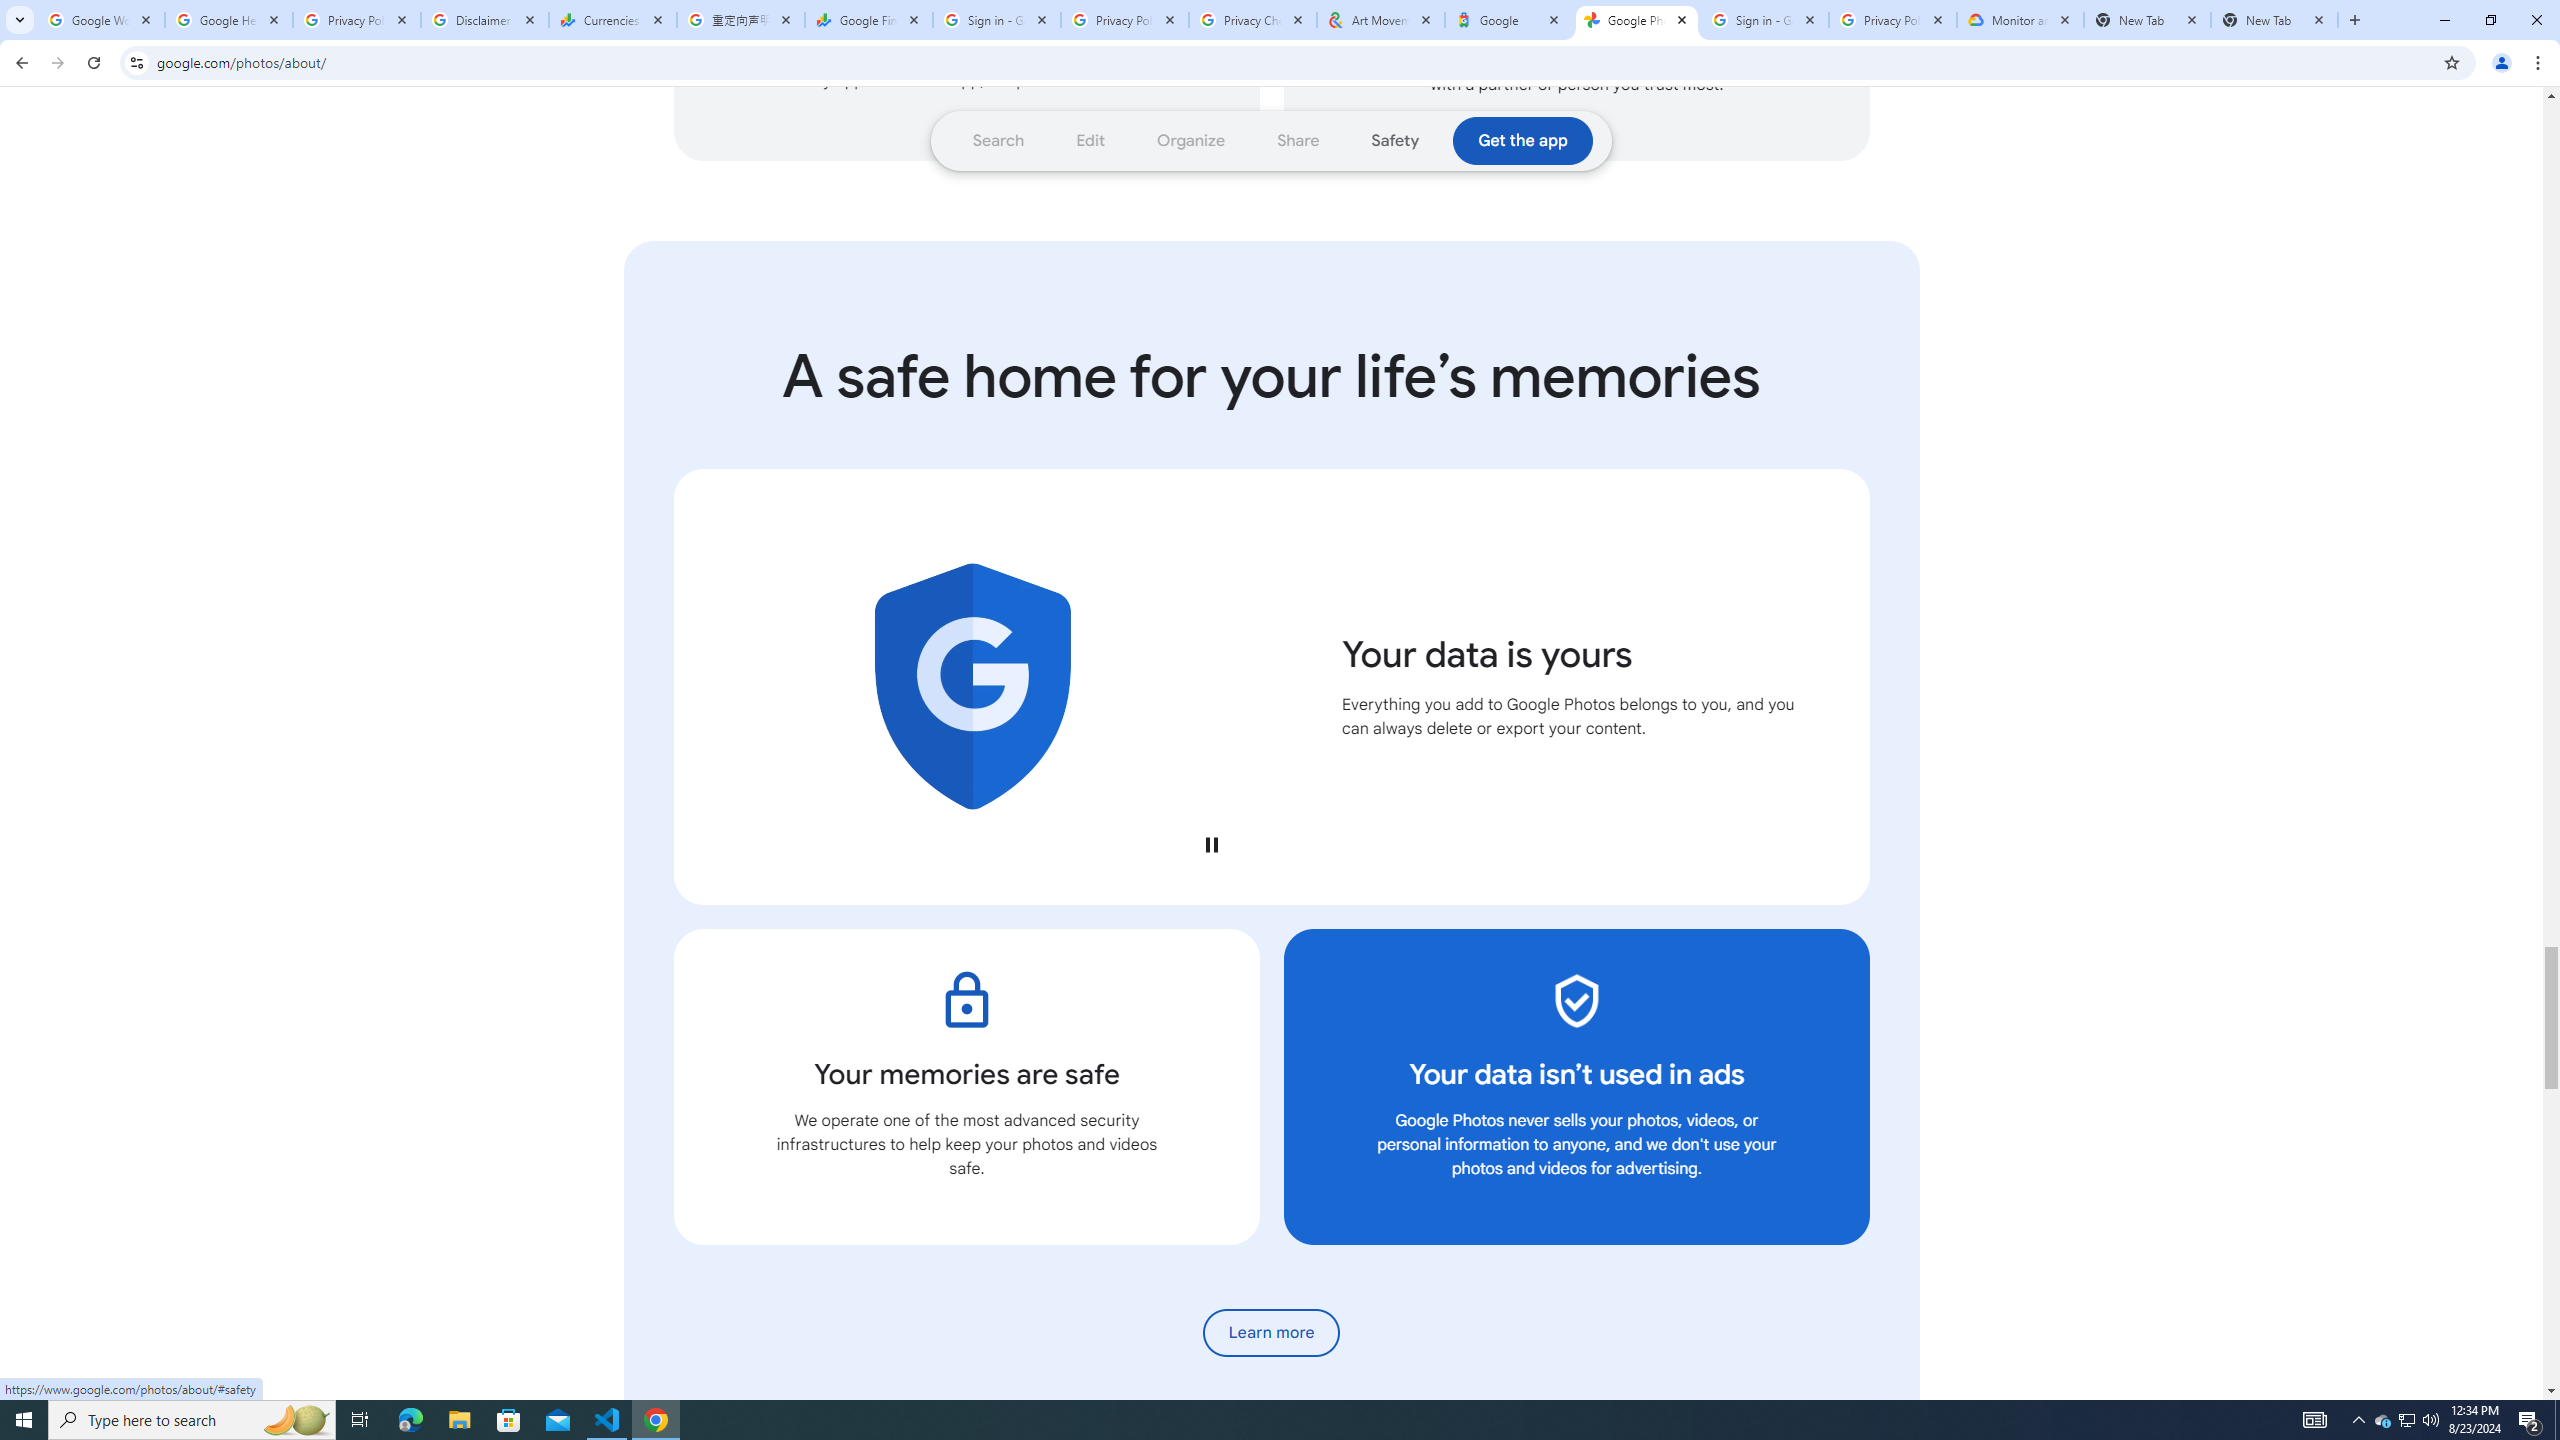 This screenshot has height=1440, width=2560. What do you see at coordinates (1298, 140) in the screenshot?
I see `Go to section: Share` at bounding box center [1298, 140].